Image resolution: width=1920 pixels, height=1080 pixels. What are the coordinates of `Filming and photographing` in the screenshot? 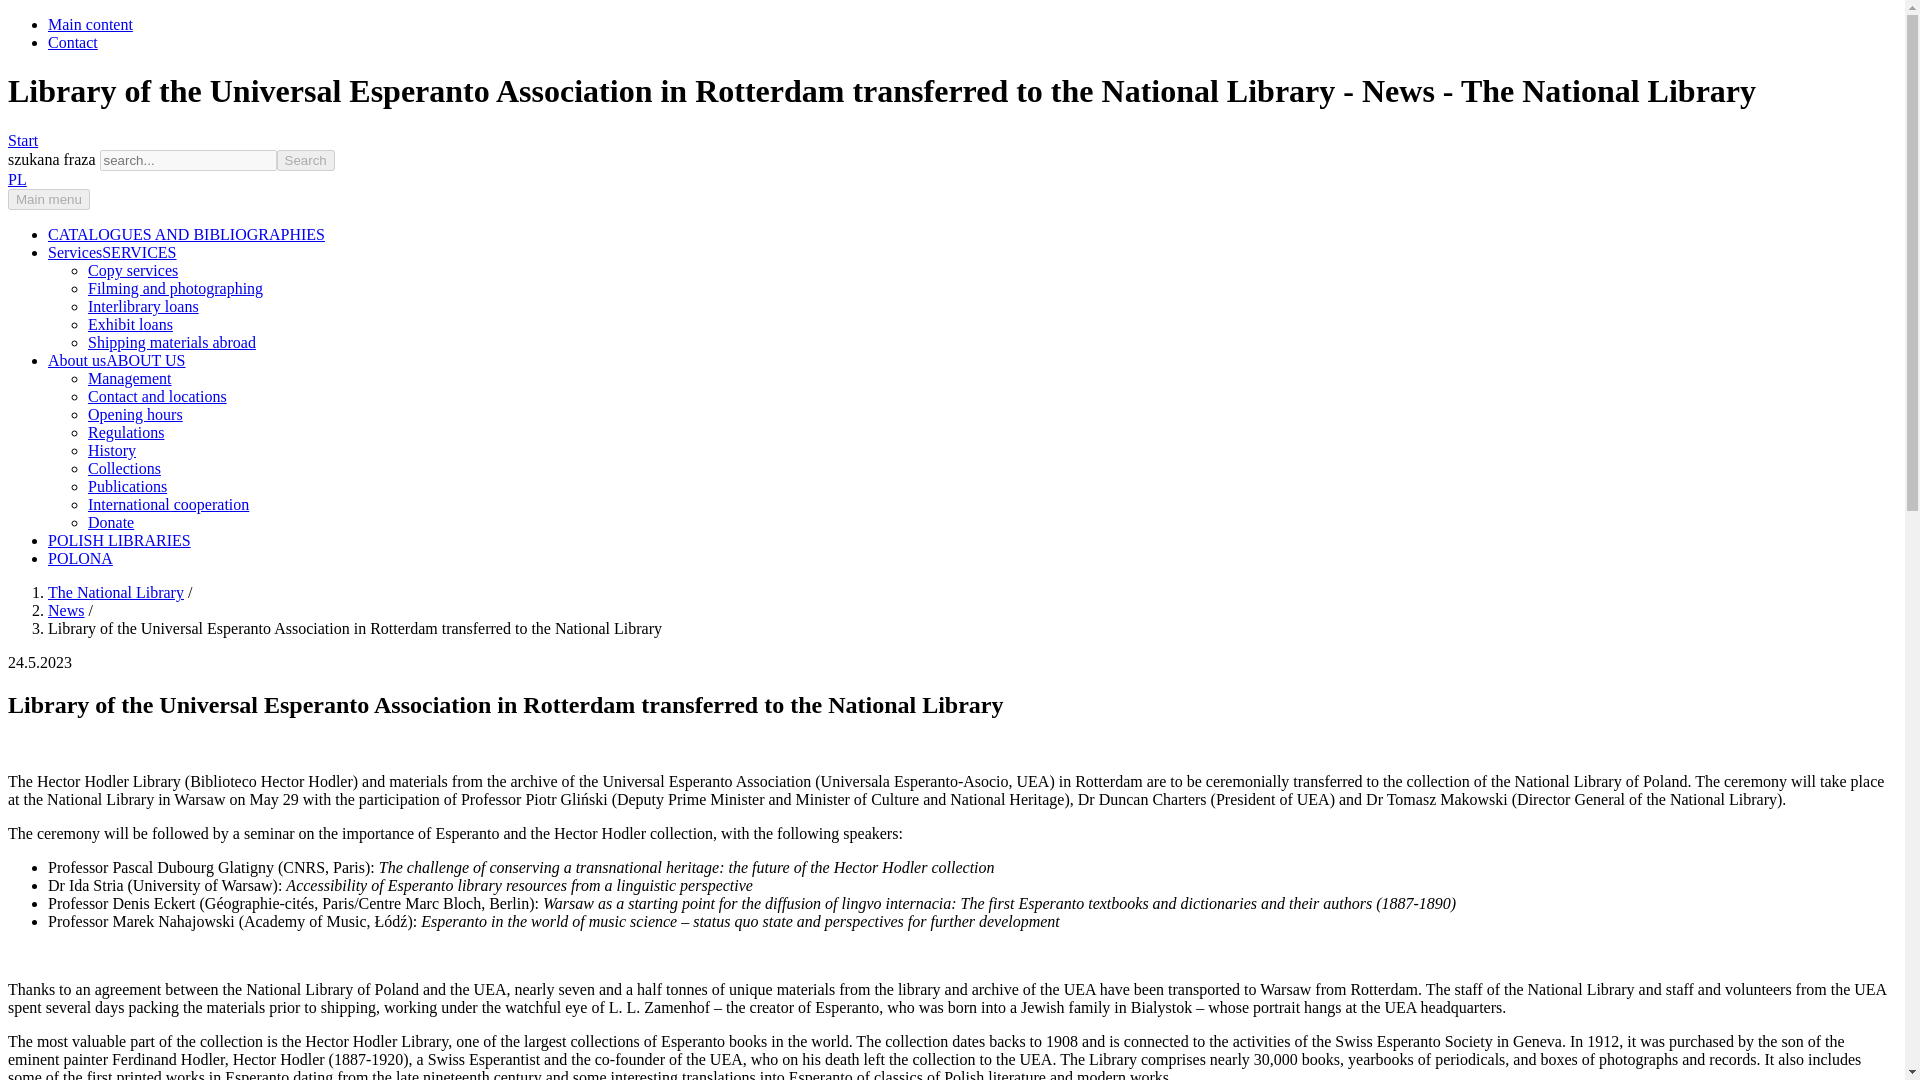 It's located at (176, 288).